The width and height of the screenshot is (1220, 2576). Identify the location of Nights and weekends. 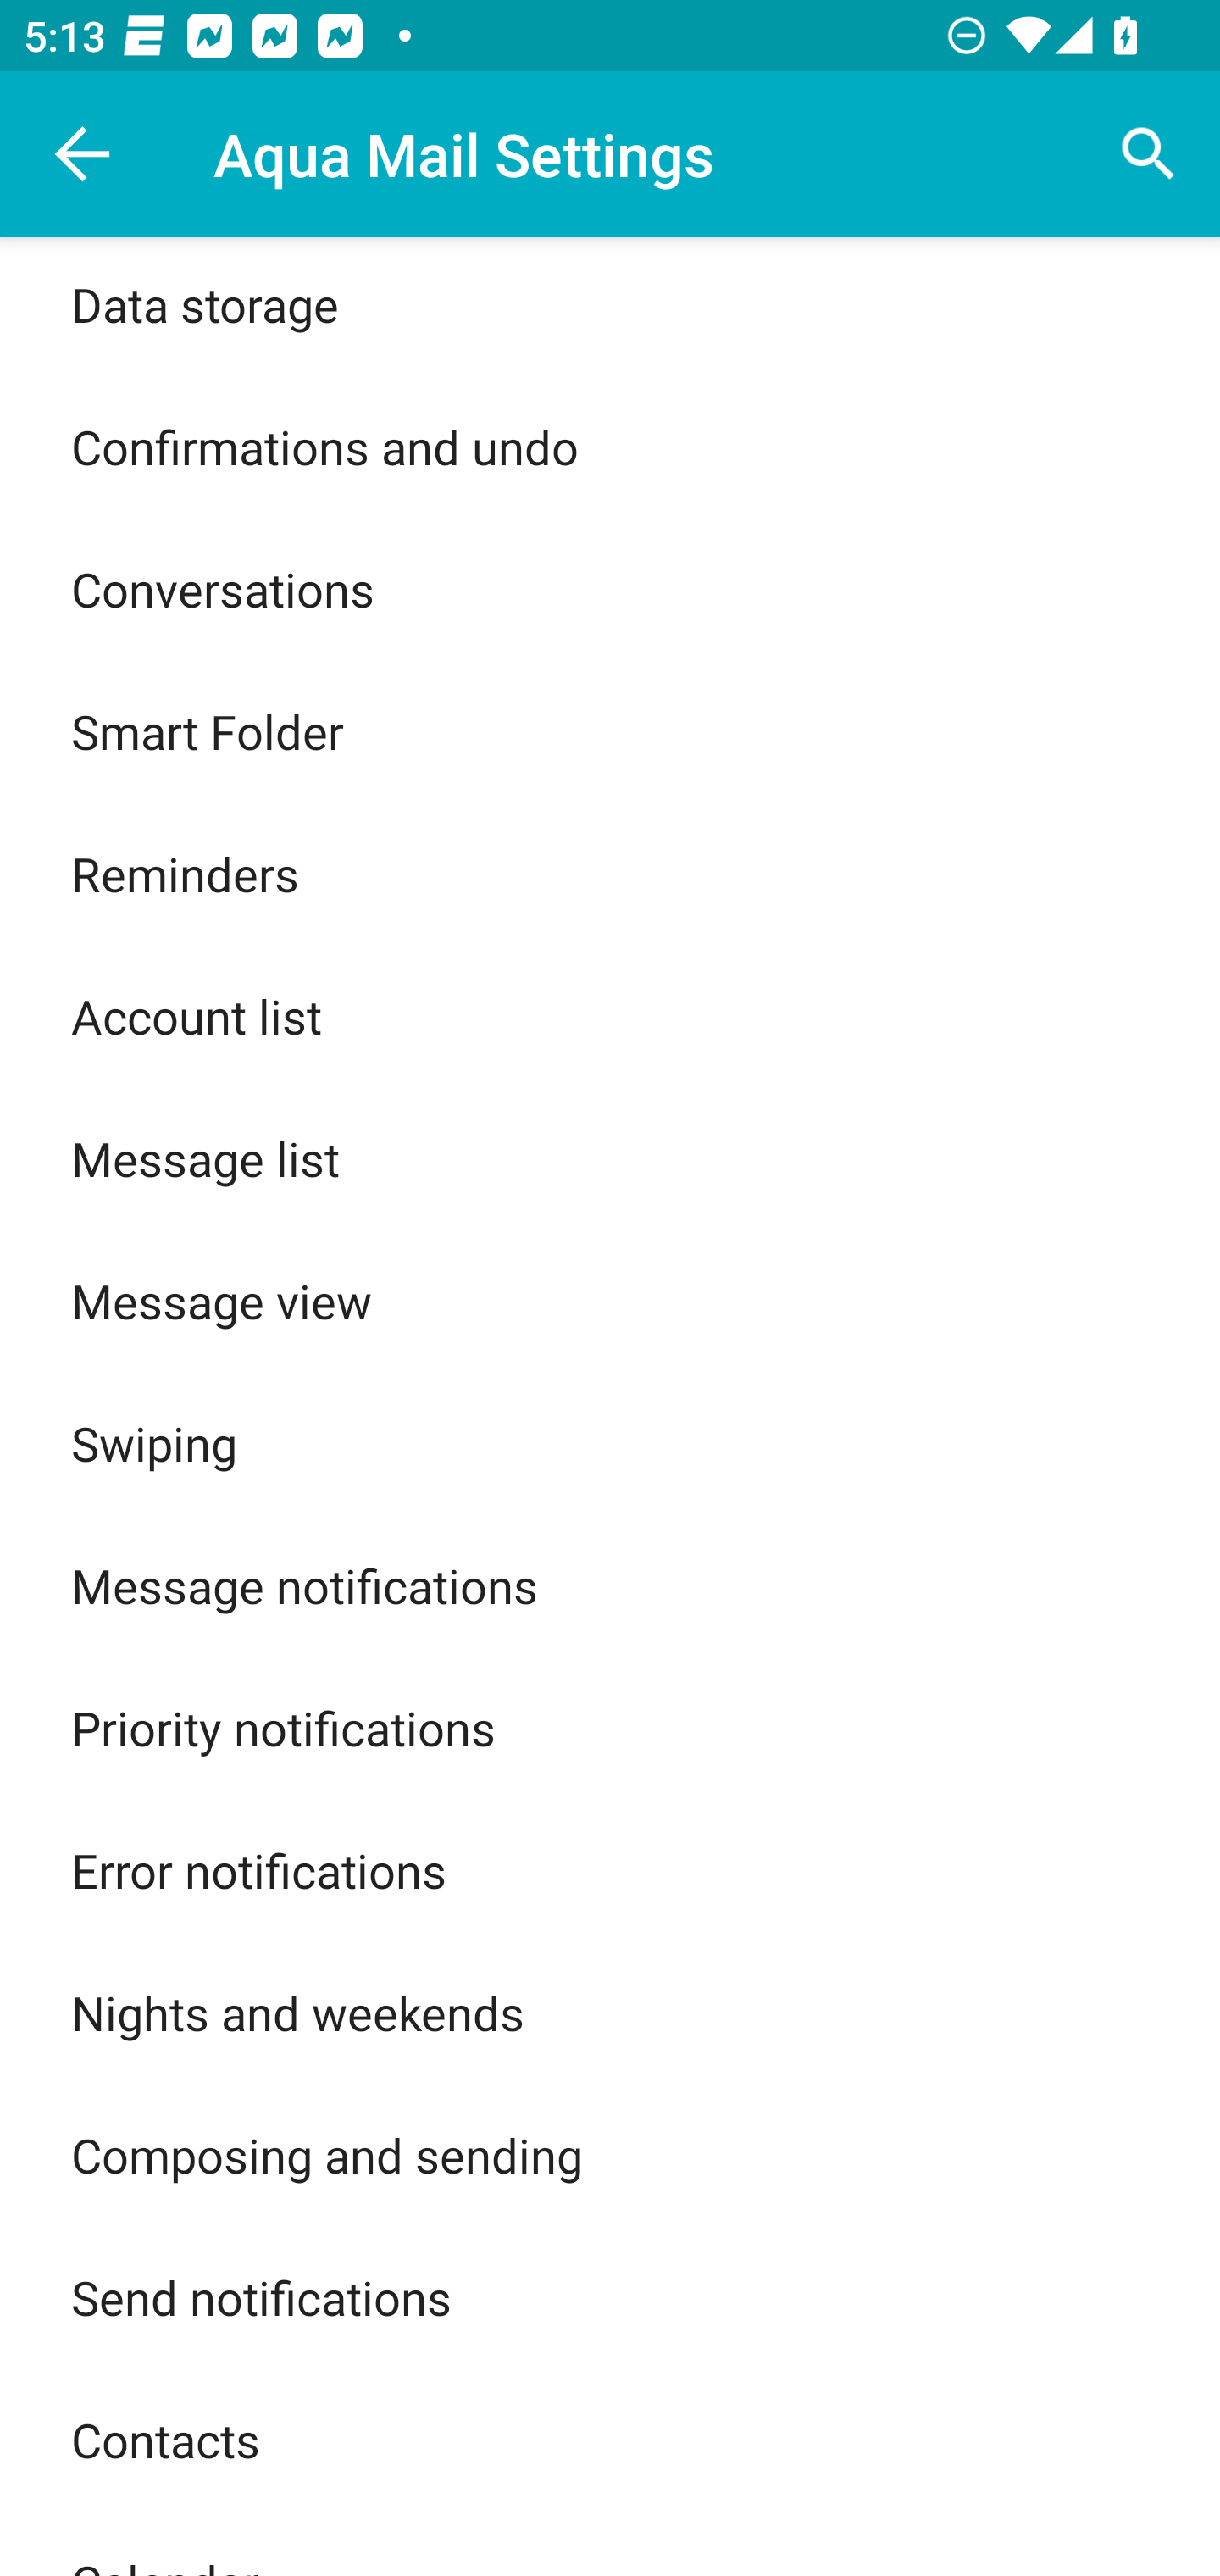
(610, 2013).